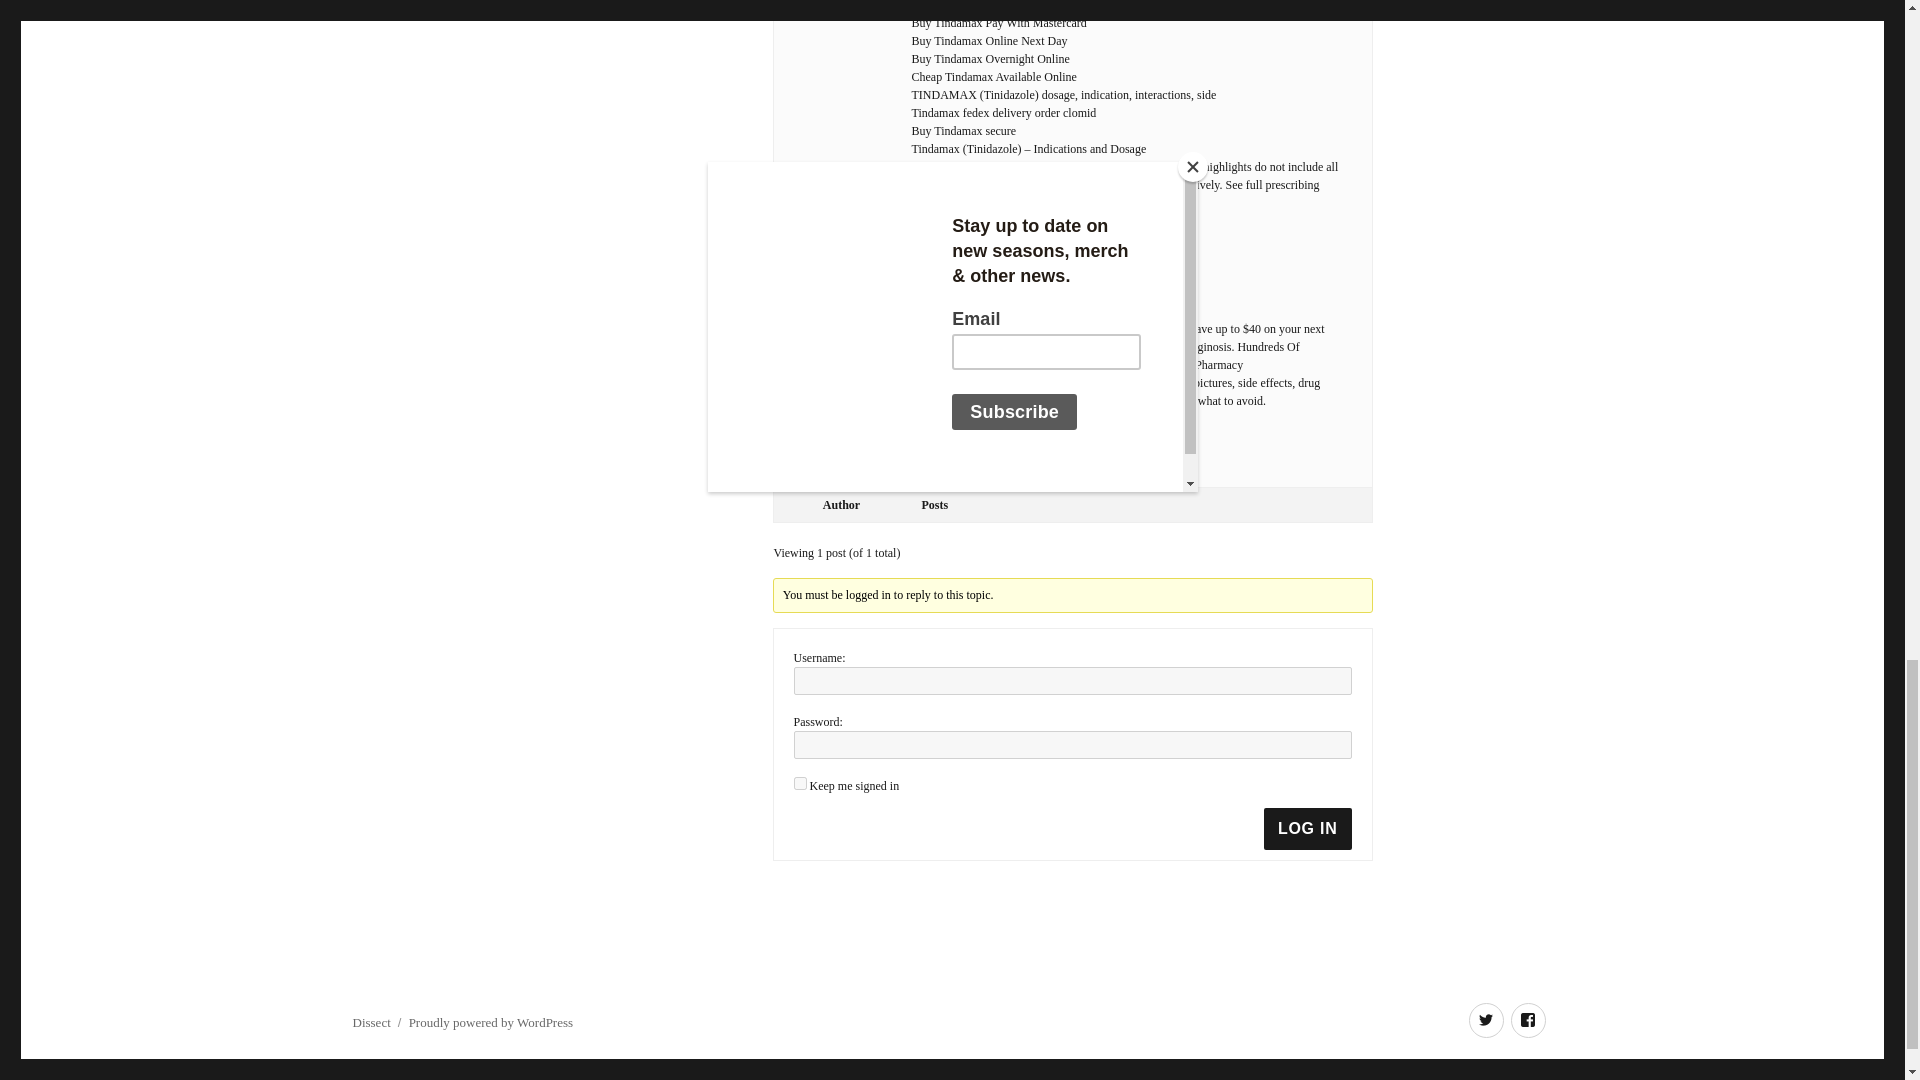 The width and height of the screenshot is (1920, 1080). I want to click on Dissect, so click(370, 1022).